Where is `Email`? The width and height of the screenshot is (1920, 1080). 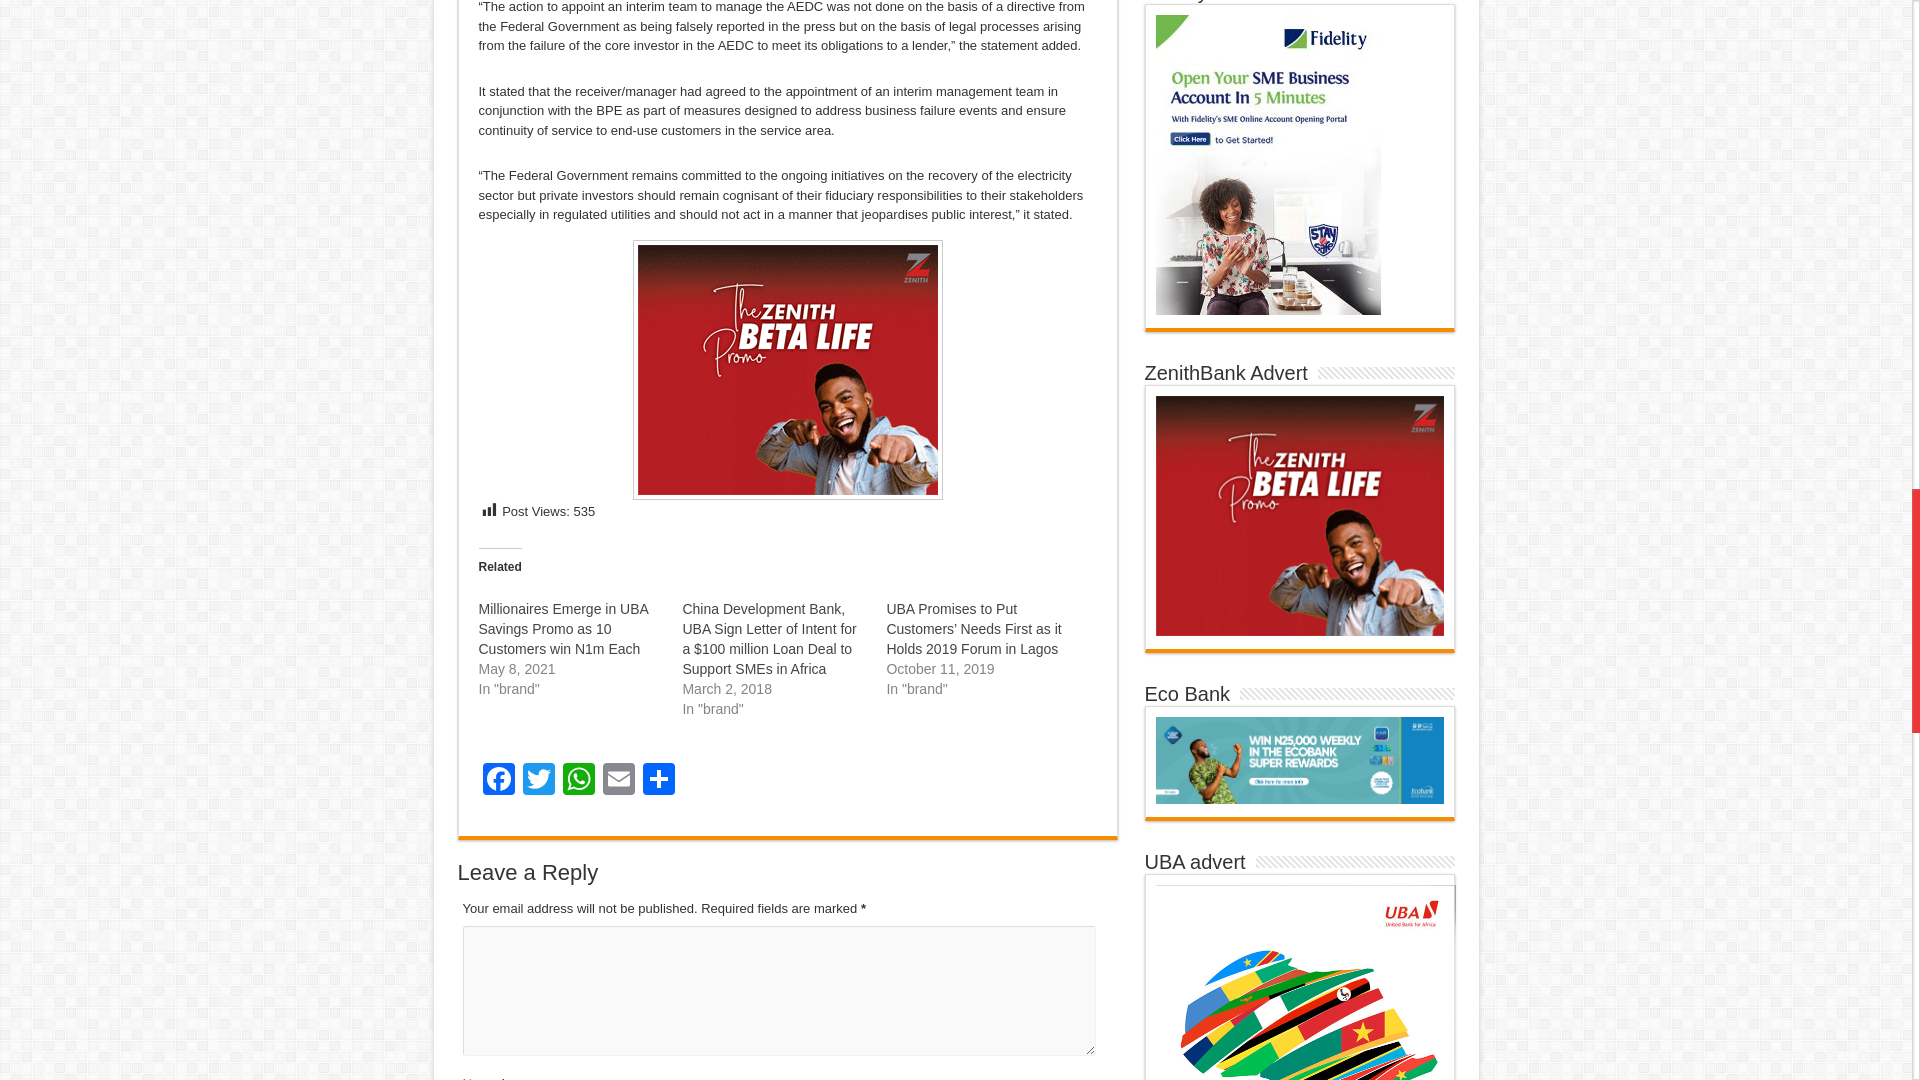 Email is located at coordinates (617, 781).